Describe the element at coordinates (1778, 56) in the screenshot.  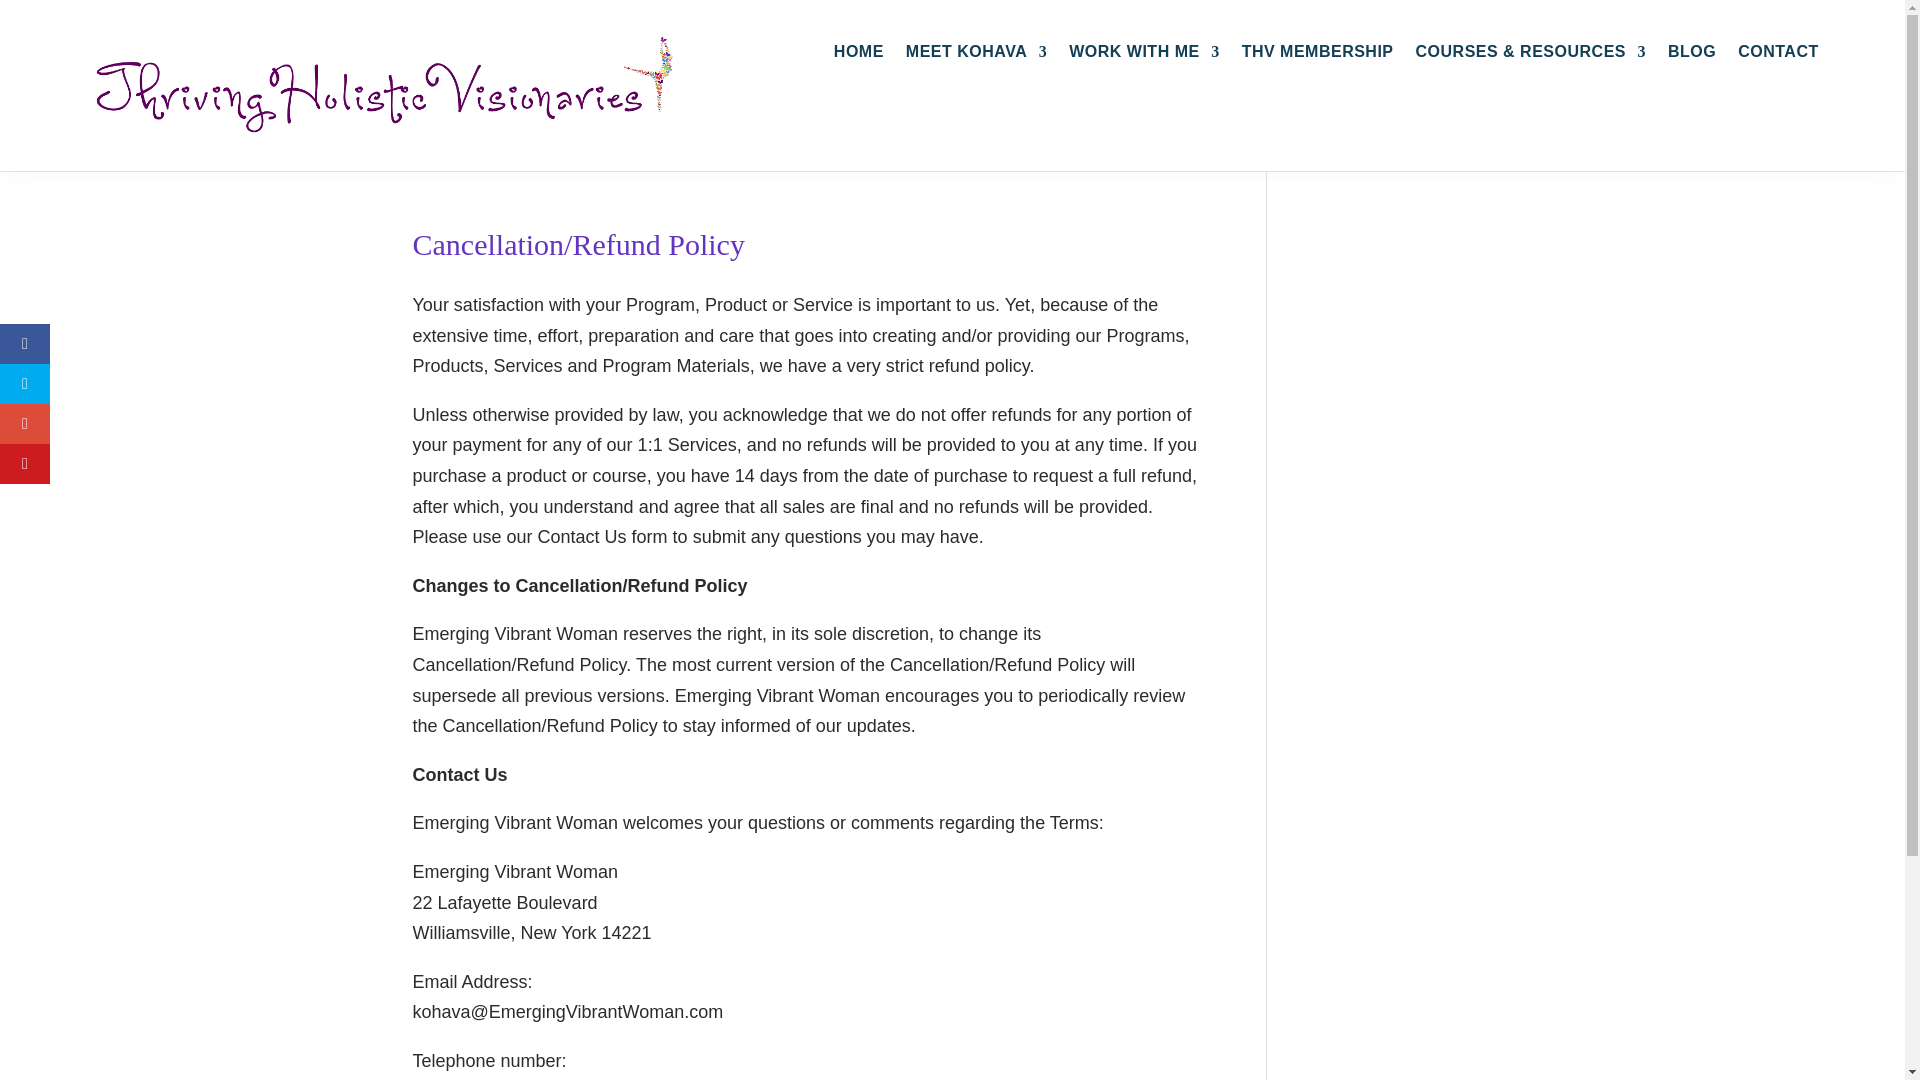
I see `CONTACT` at that location.